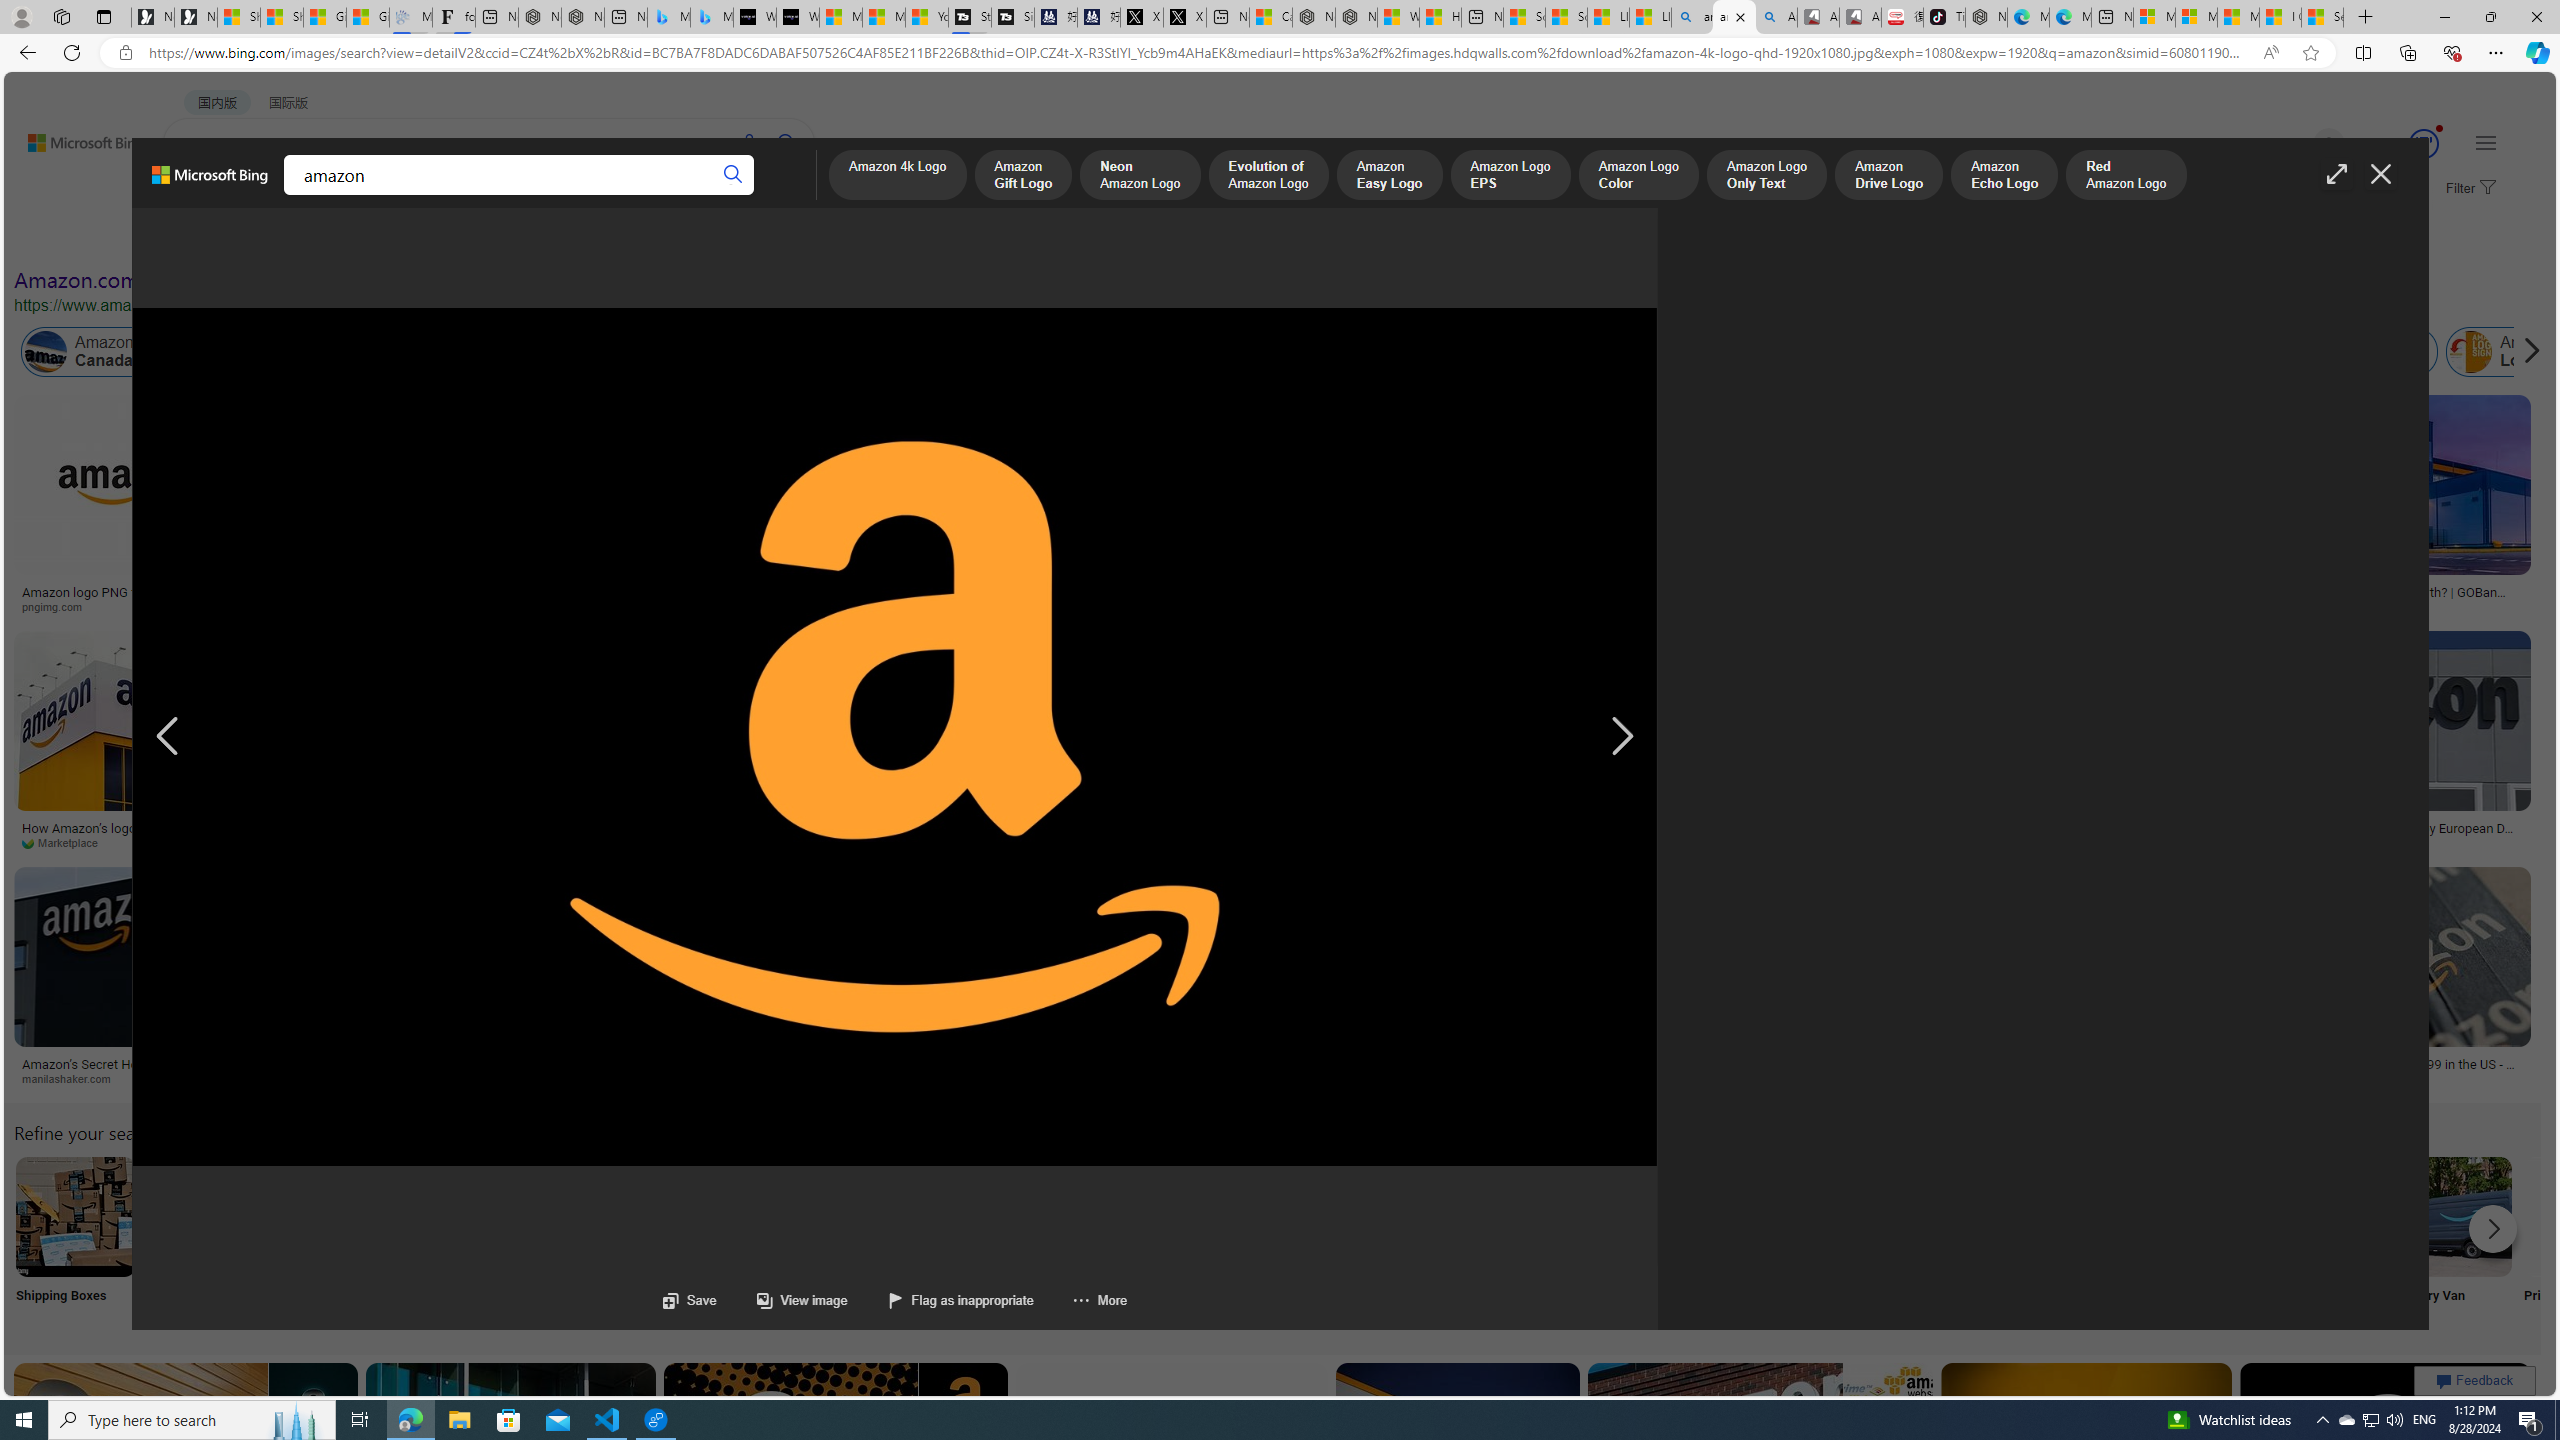 The height and width of the screenshot is (1440, 2560). Describe the element at coordinates (1080, 1300) in the screenshot. I see `More` at that location.